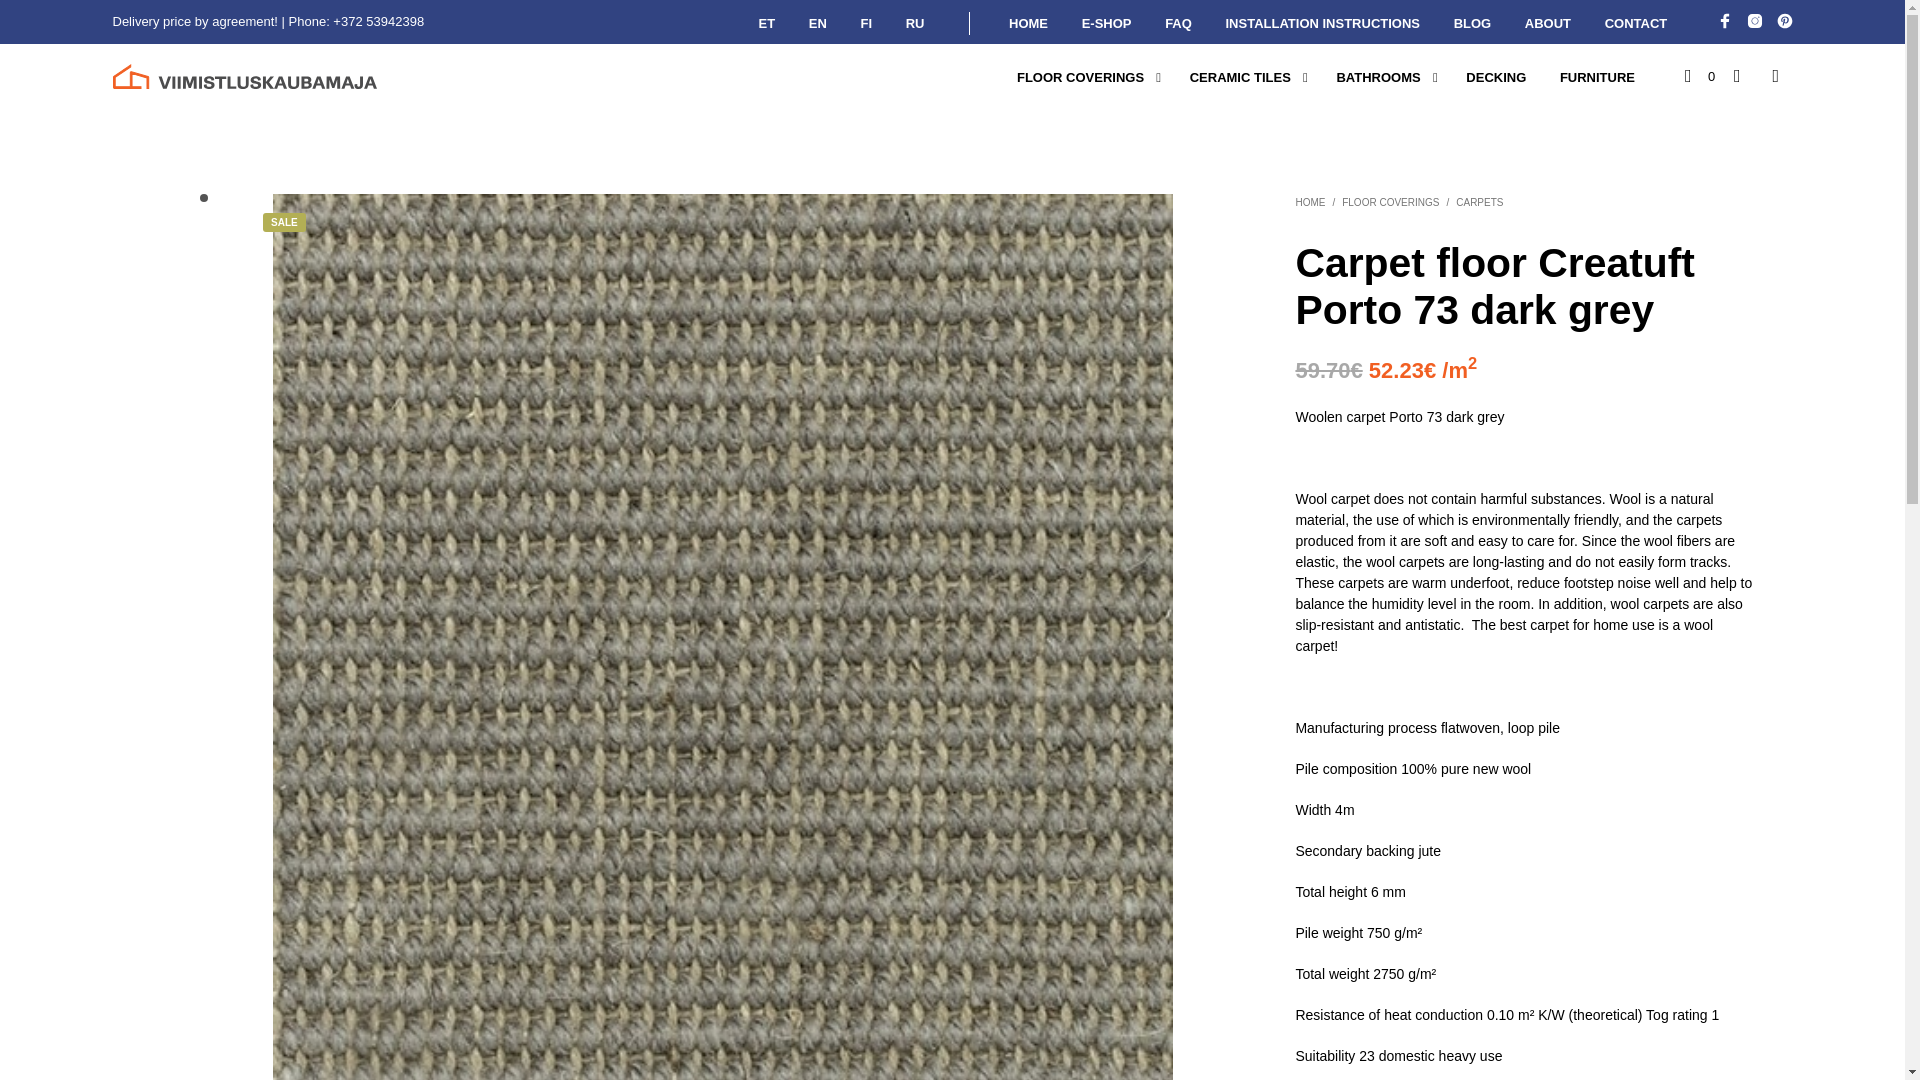  I want to click on INSTALLATION INSTRUCTIONS, so click(1322, 24).